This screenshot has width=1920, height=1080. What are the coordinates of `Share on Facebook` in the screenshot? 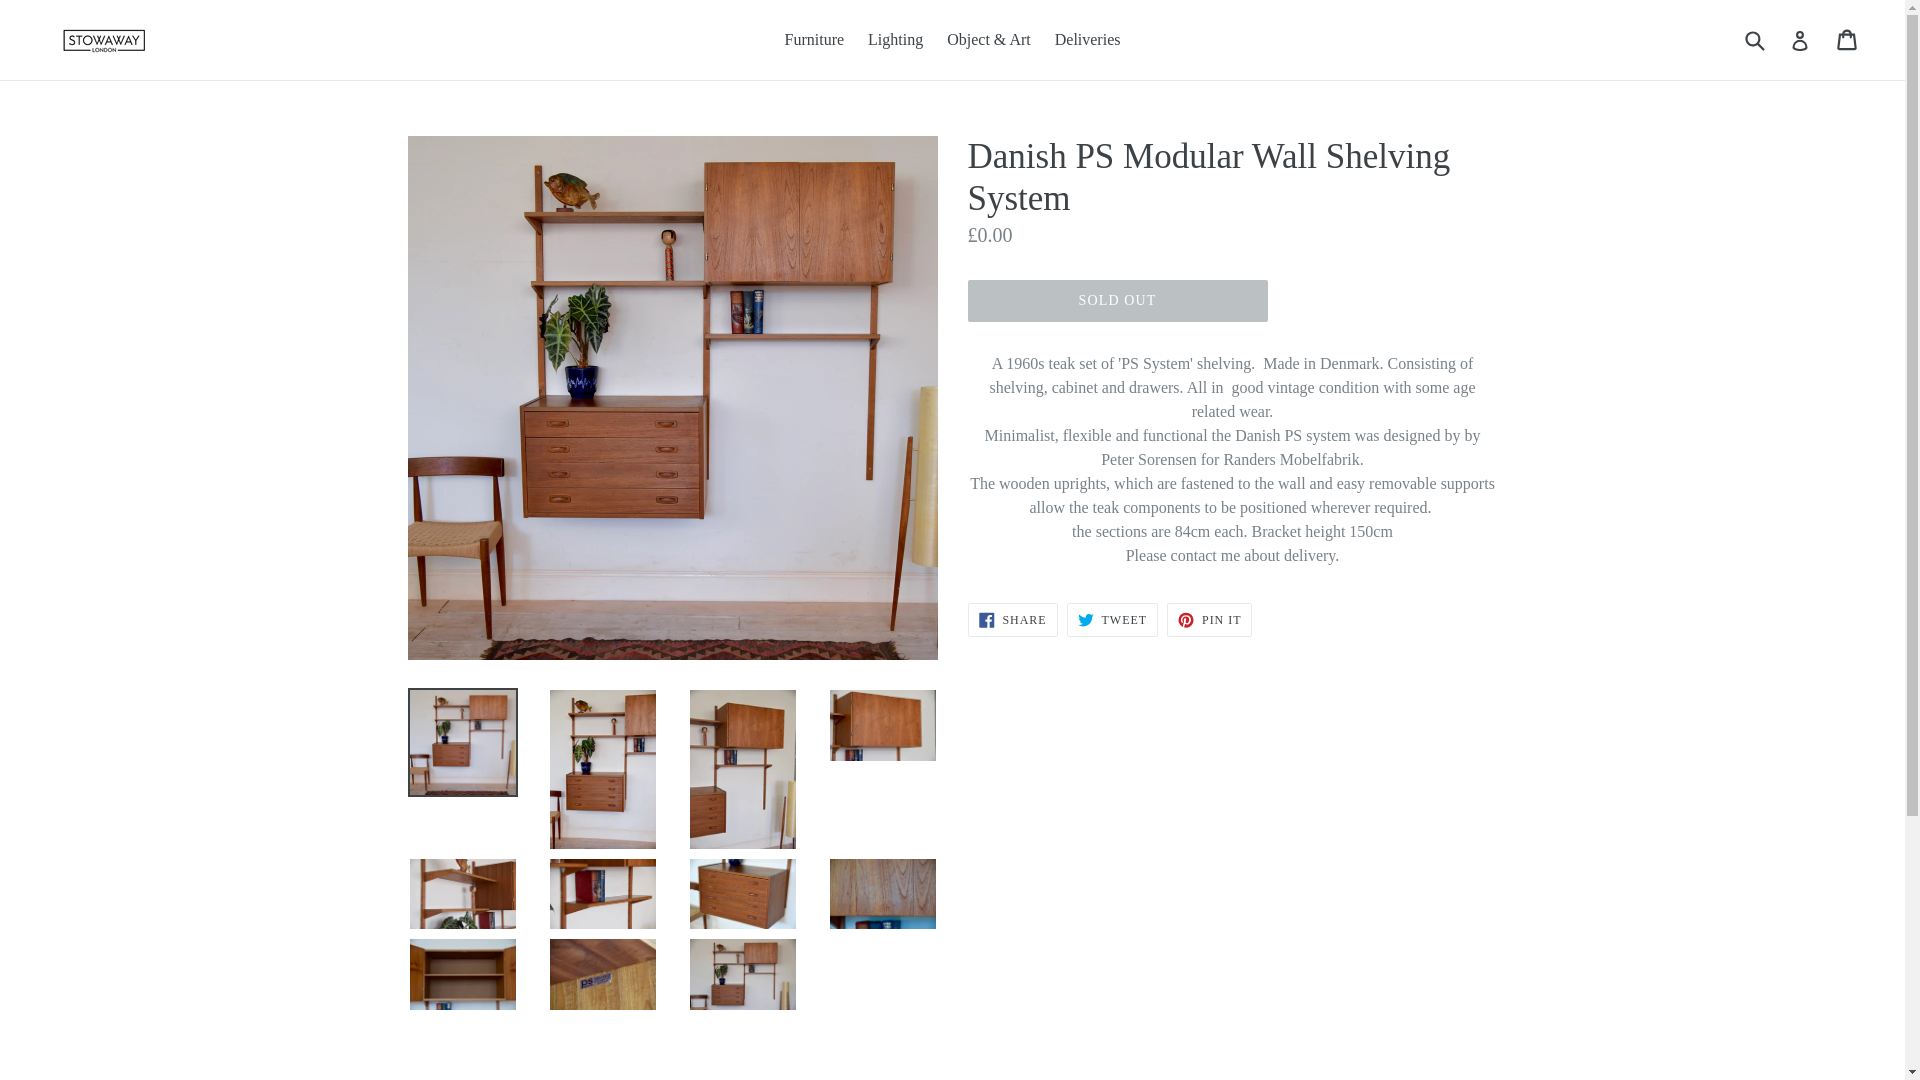 It's located at (1209, 620).